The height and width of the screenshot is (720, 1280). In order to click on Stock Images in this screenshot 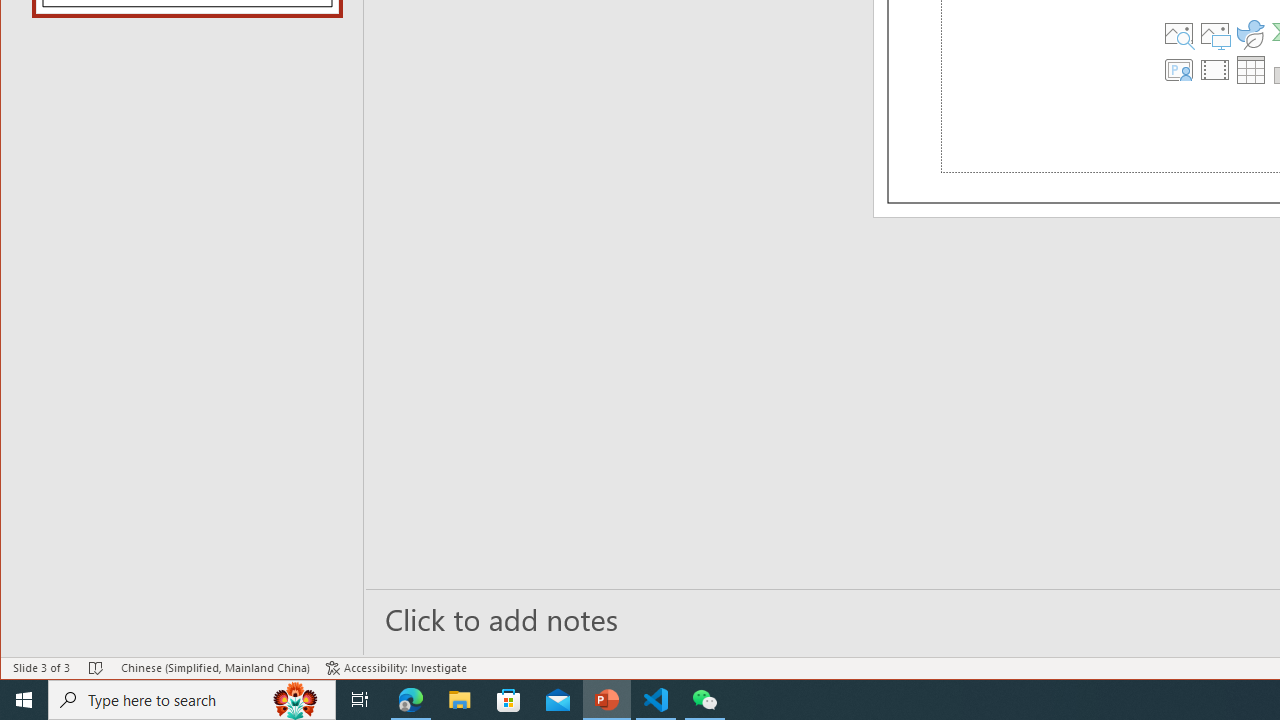, I will do `click(1179, 34)`.